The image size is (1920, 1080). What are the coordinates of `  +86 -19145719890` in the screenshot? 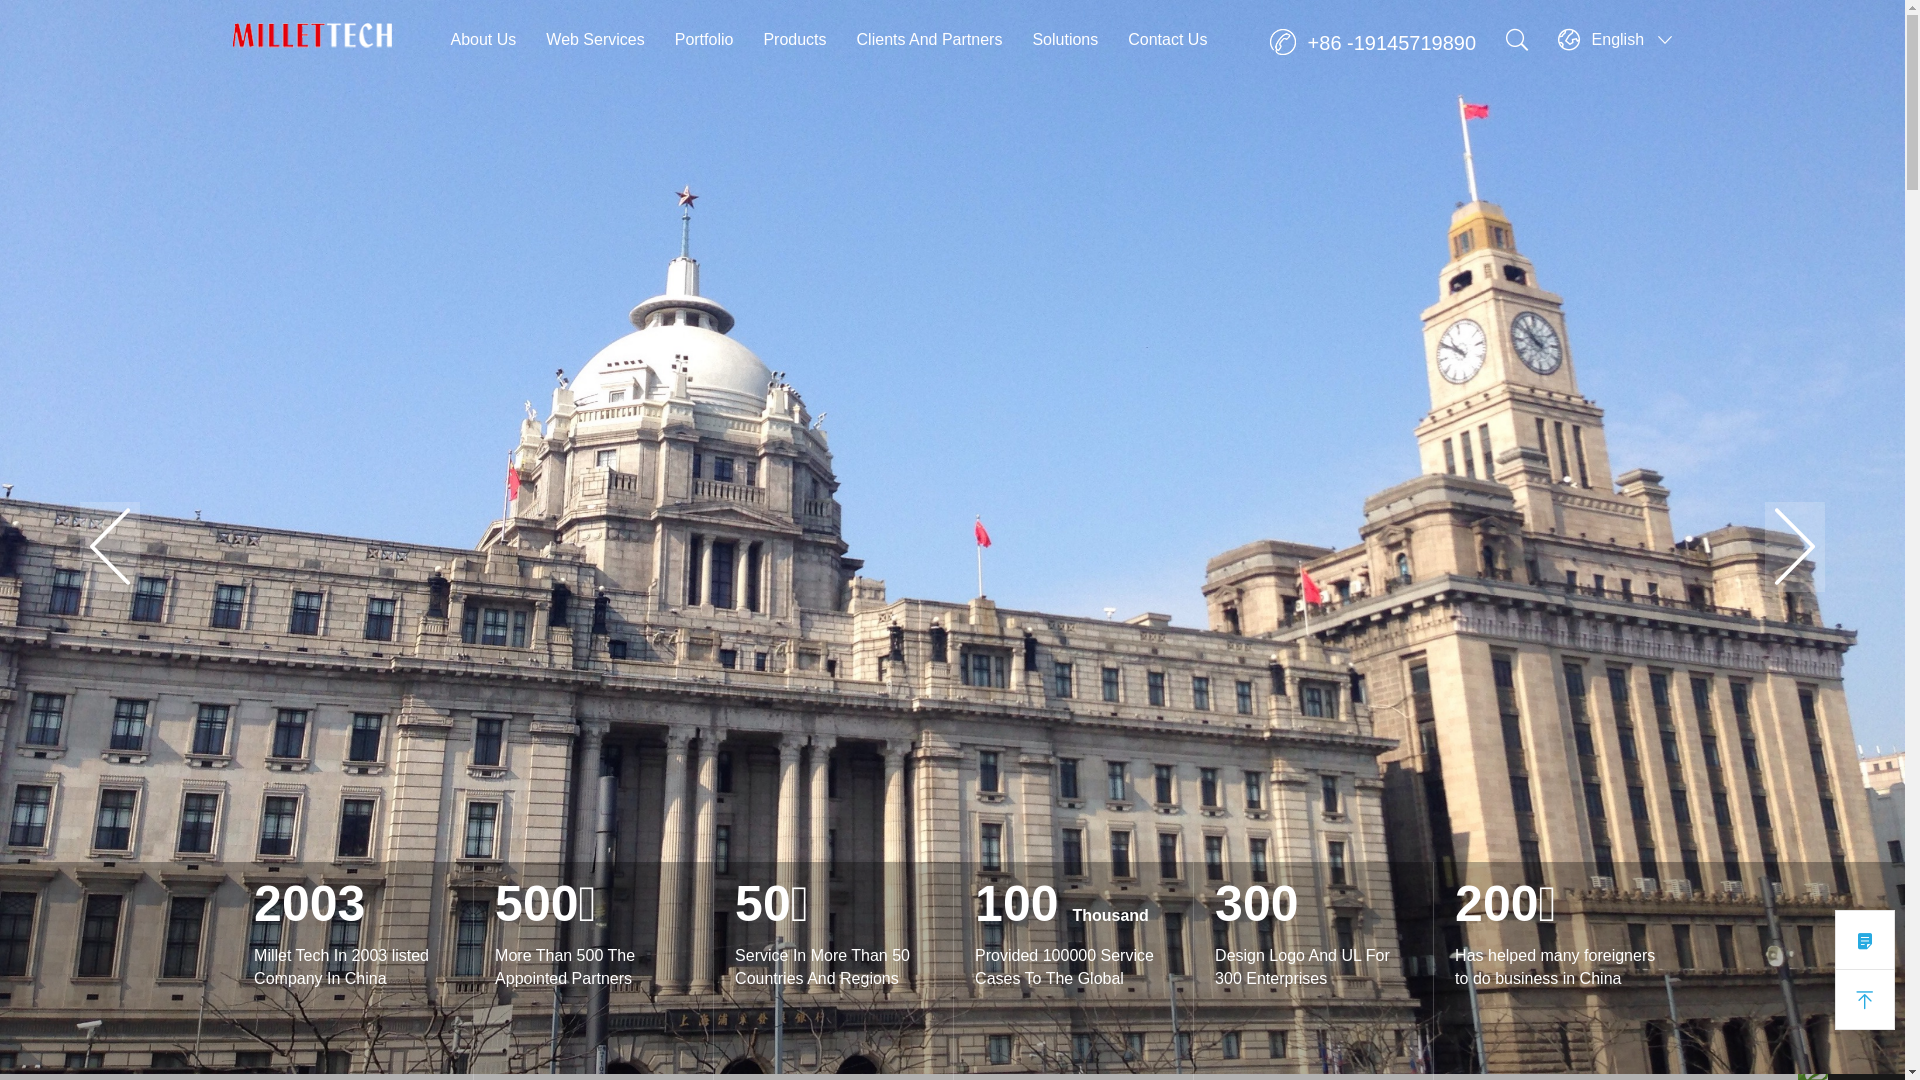 It's located at (1373, 43).